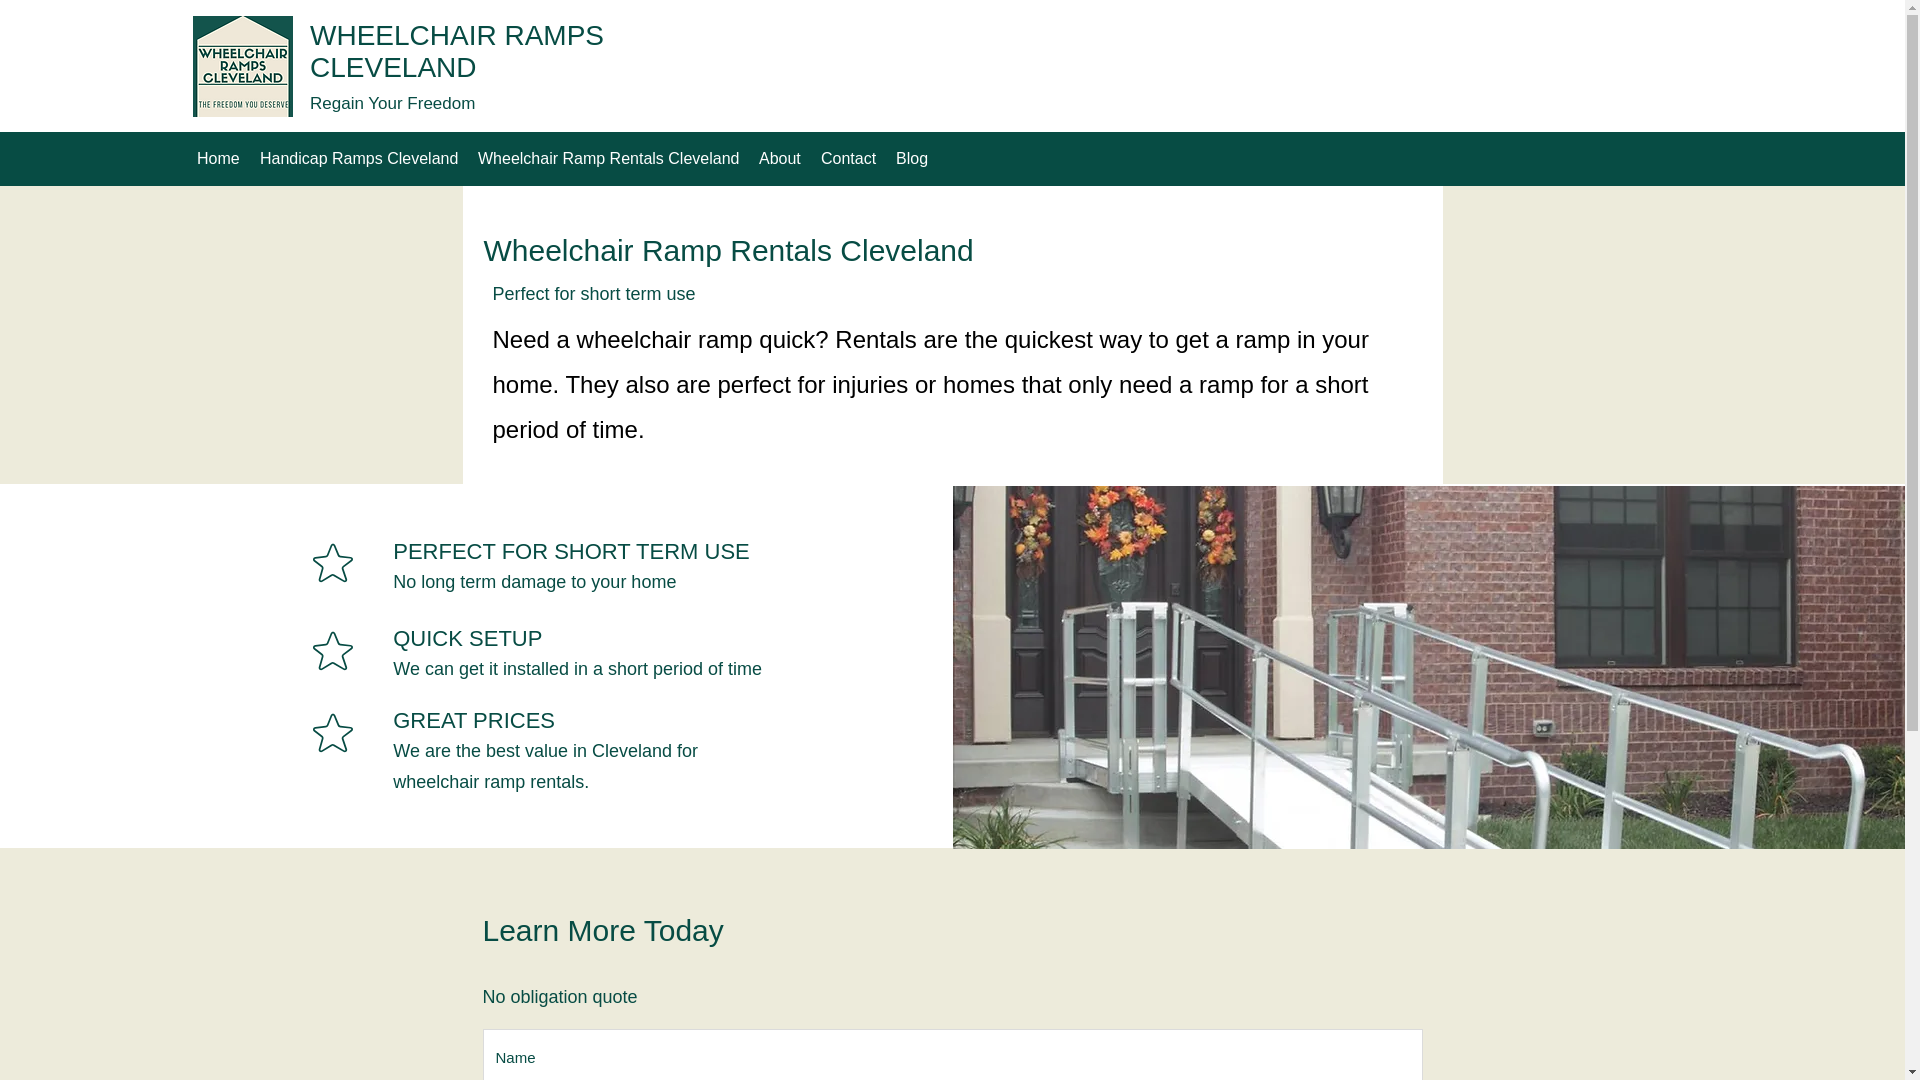 The width and height of the screenshot is (1920, 1080). Describe the element at coordinates (608, 158) in the screenshot. I see `Wheelchair Ramp Rentals Cleveland` at that location.